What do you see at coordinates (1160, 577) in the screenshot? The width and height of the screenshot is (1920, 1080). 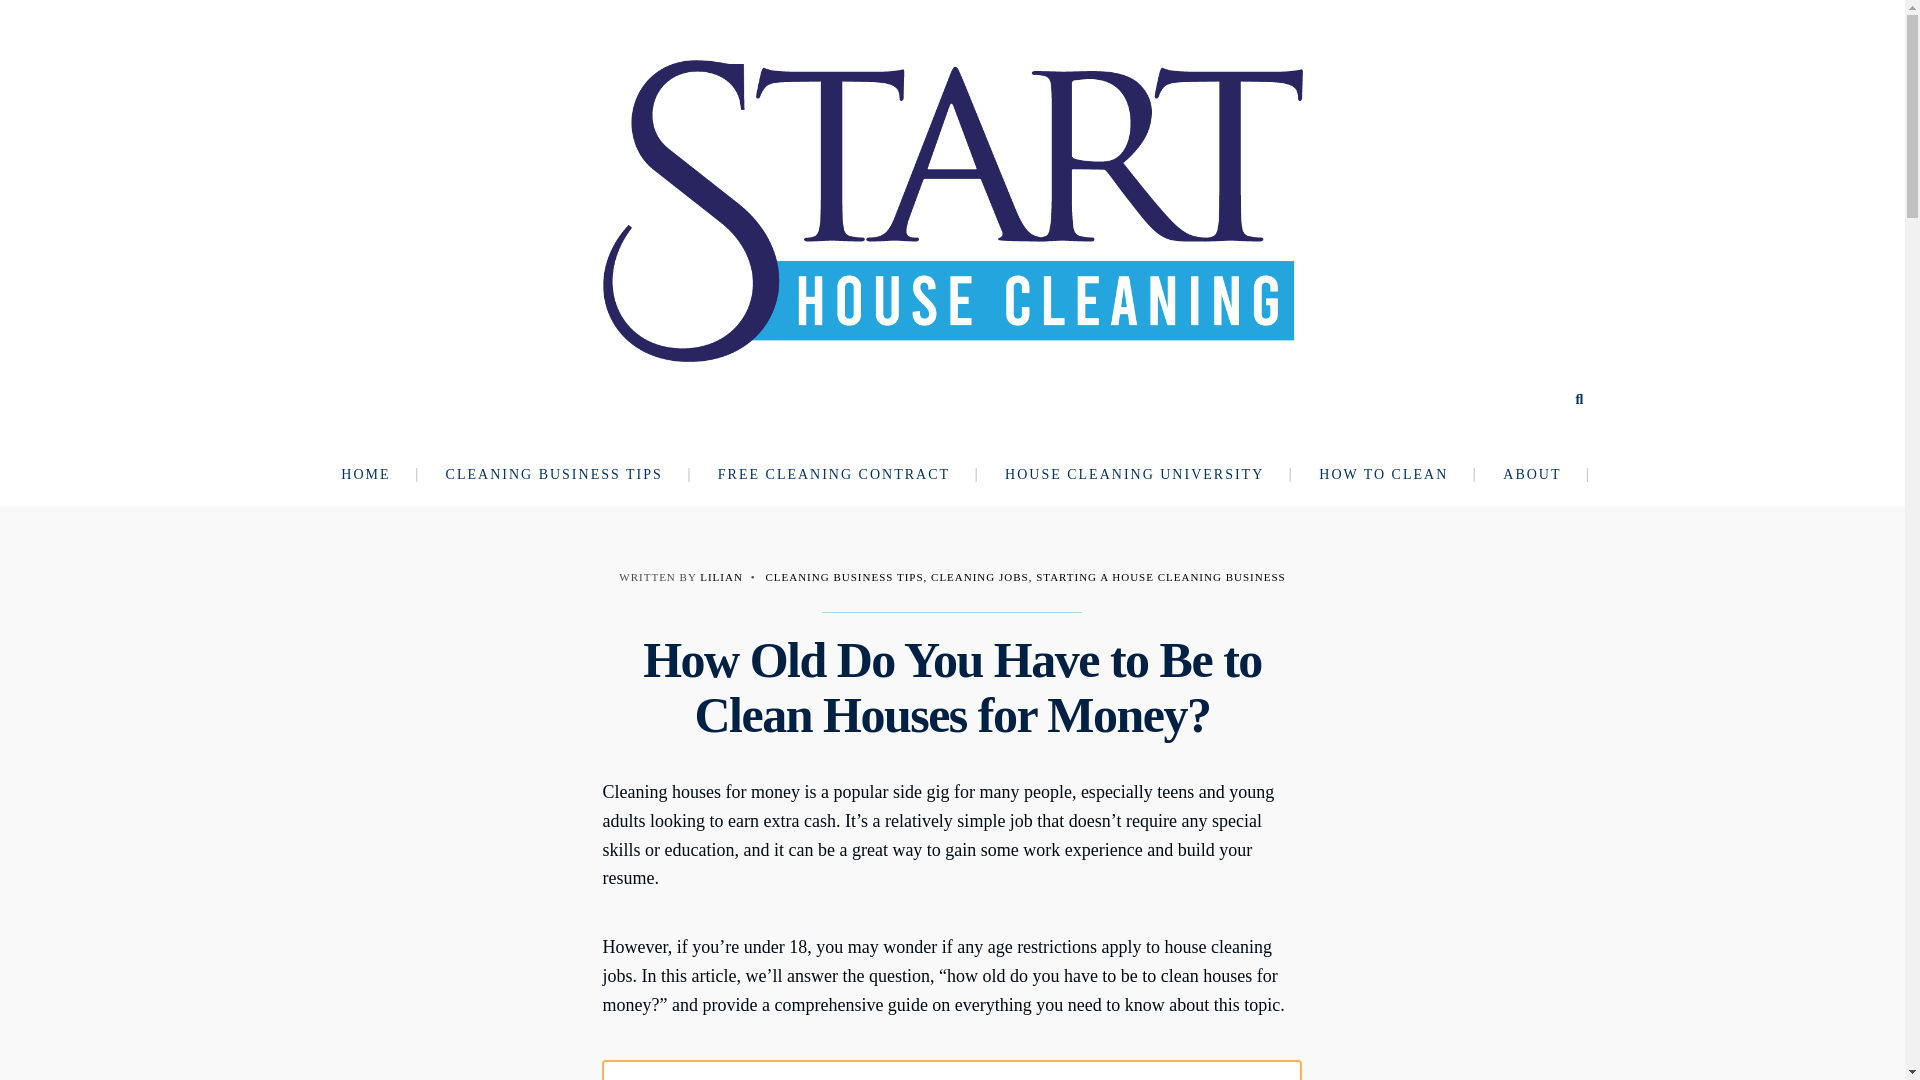 I see `STARTING A HOUSE CLEANING BUSINESS` at bounding box center [1160, 577].